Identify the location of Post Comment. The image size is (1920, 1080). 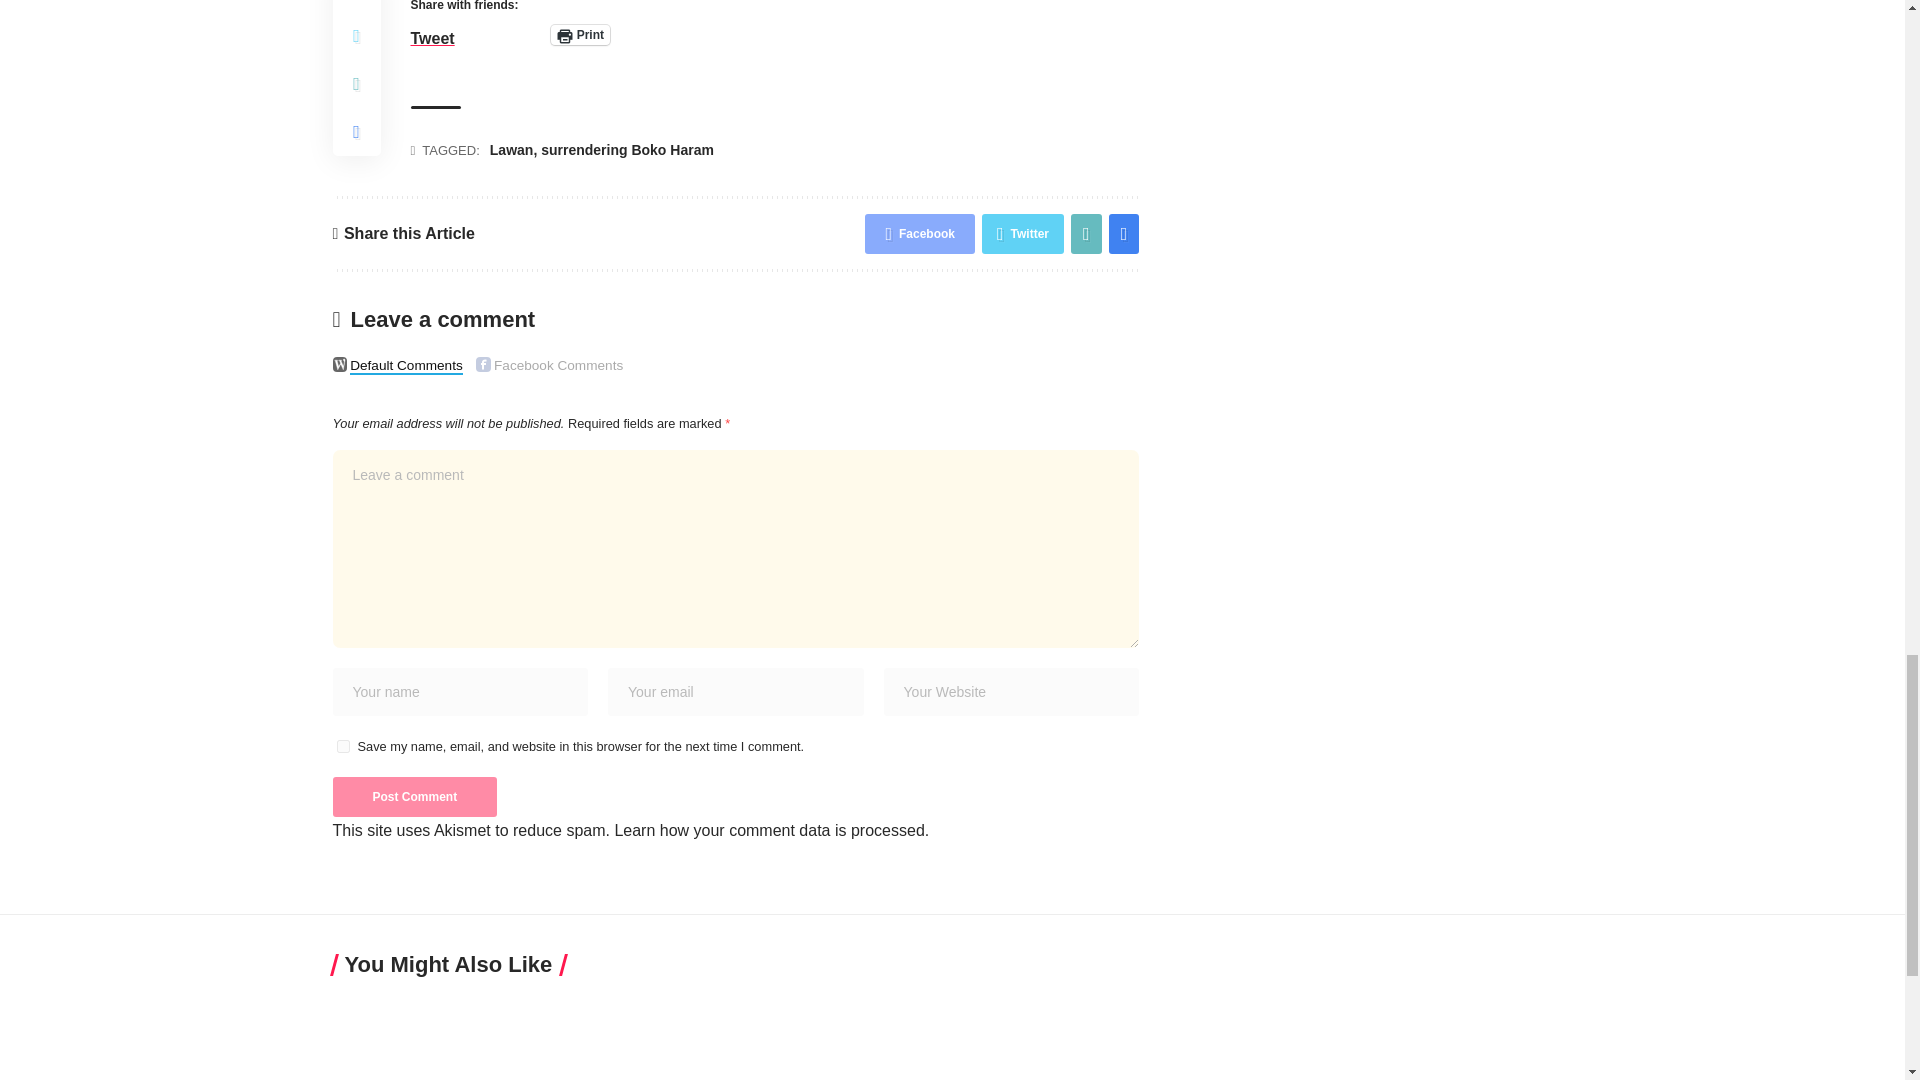
(414, 796).